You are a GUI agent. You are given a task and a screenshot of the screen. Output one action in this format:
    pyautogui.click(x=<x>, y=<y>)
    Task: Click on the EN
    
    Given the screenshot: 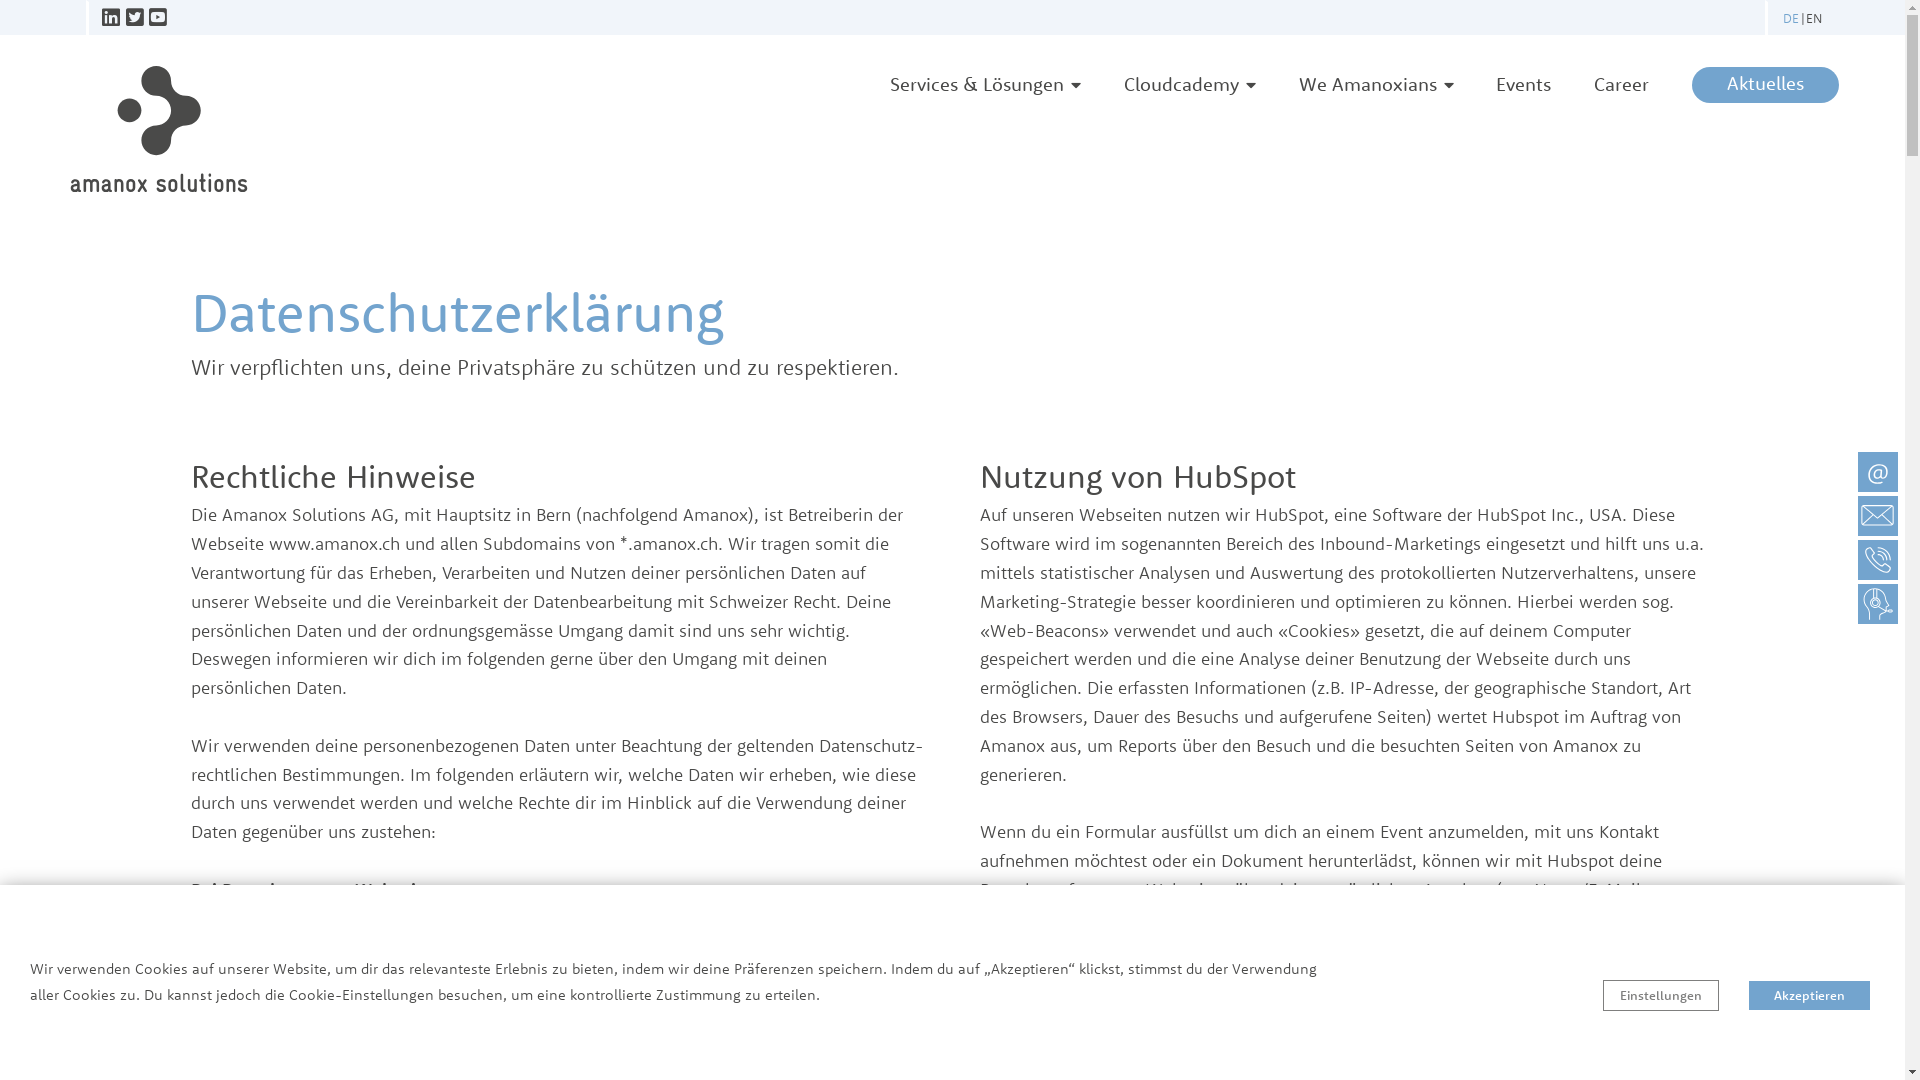 What is the action you would take?
    pyautogui.click(x=1820, y=18)
    